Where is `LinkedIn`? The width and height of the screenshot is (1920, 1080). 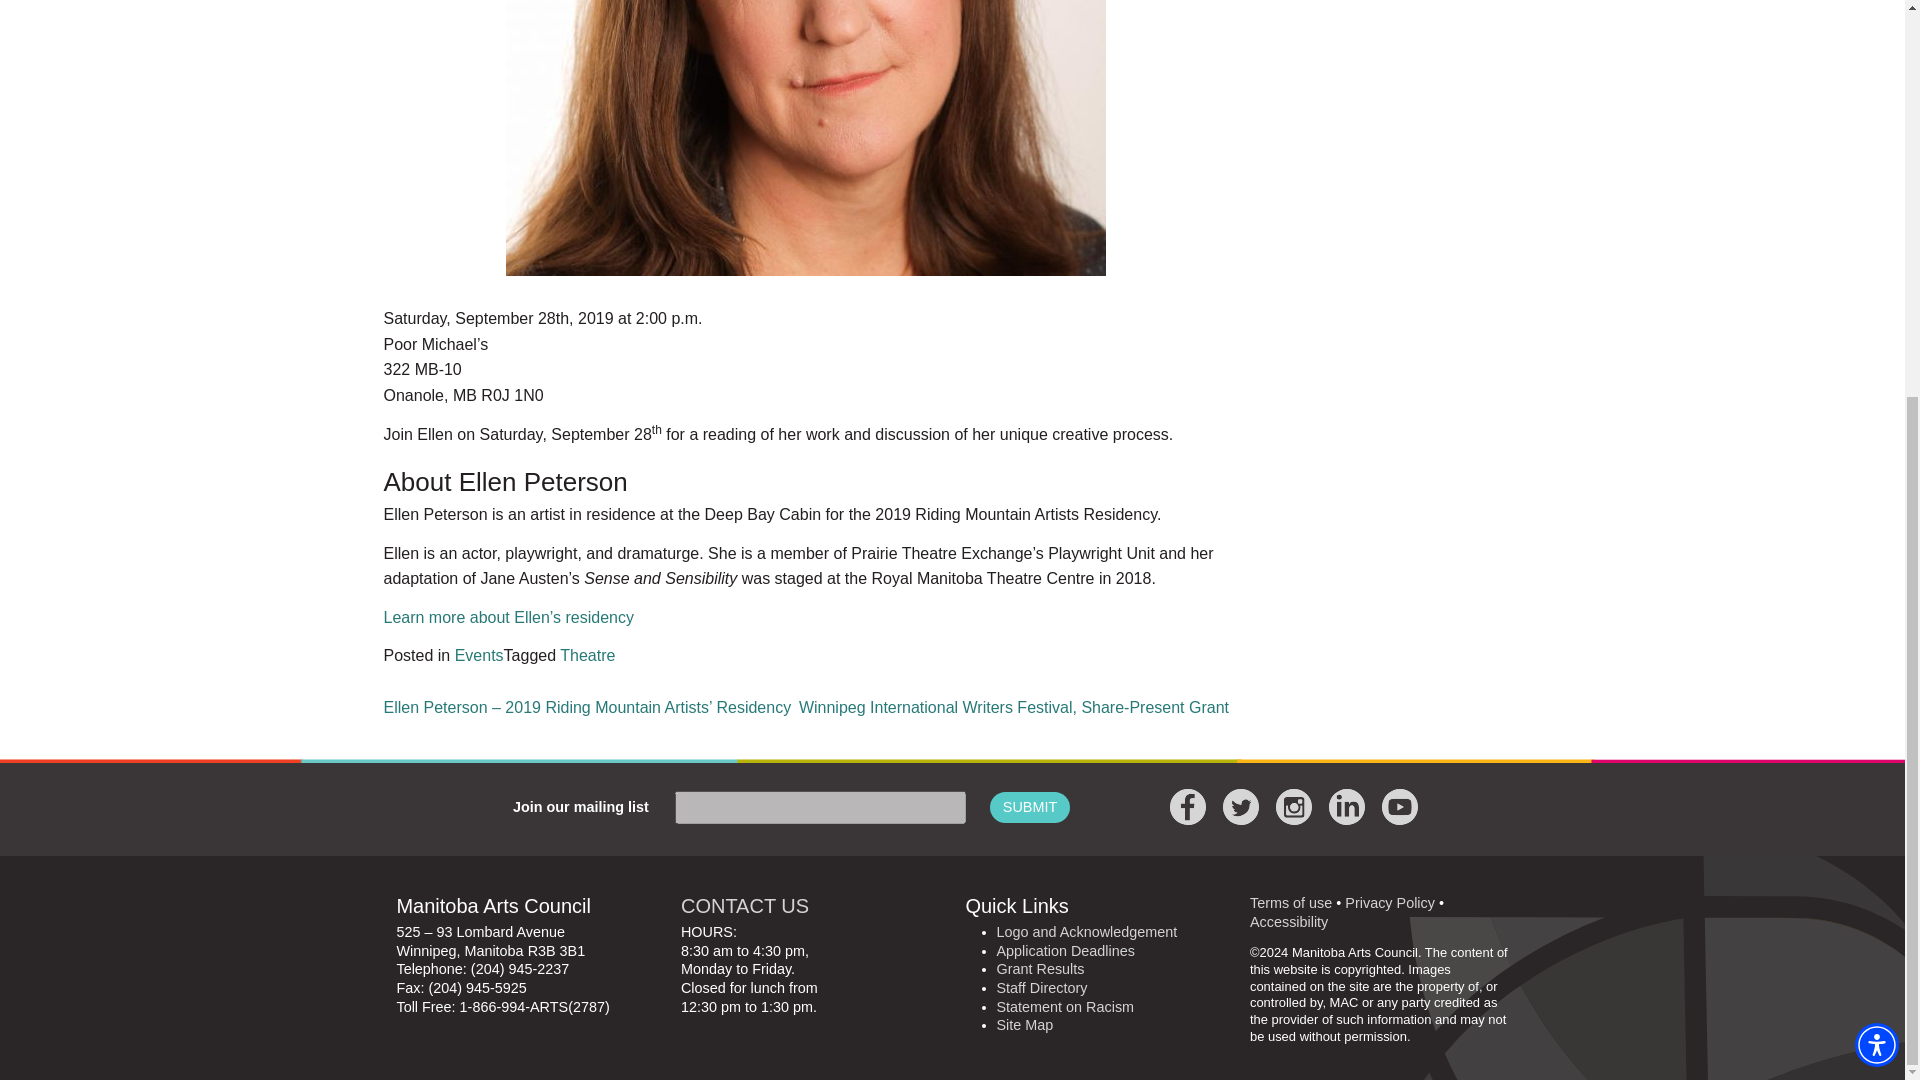
LinkedIn is located at coordinates (1346, 807).